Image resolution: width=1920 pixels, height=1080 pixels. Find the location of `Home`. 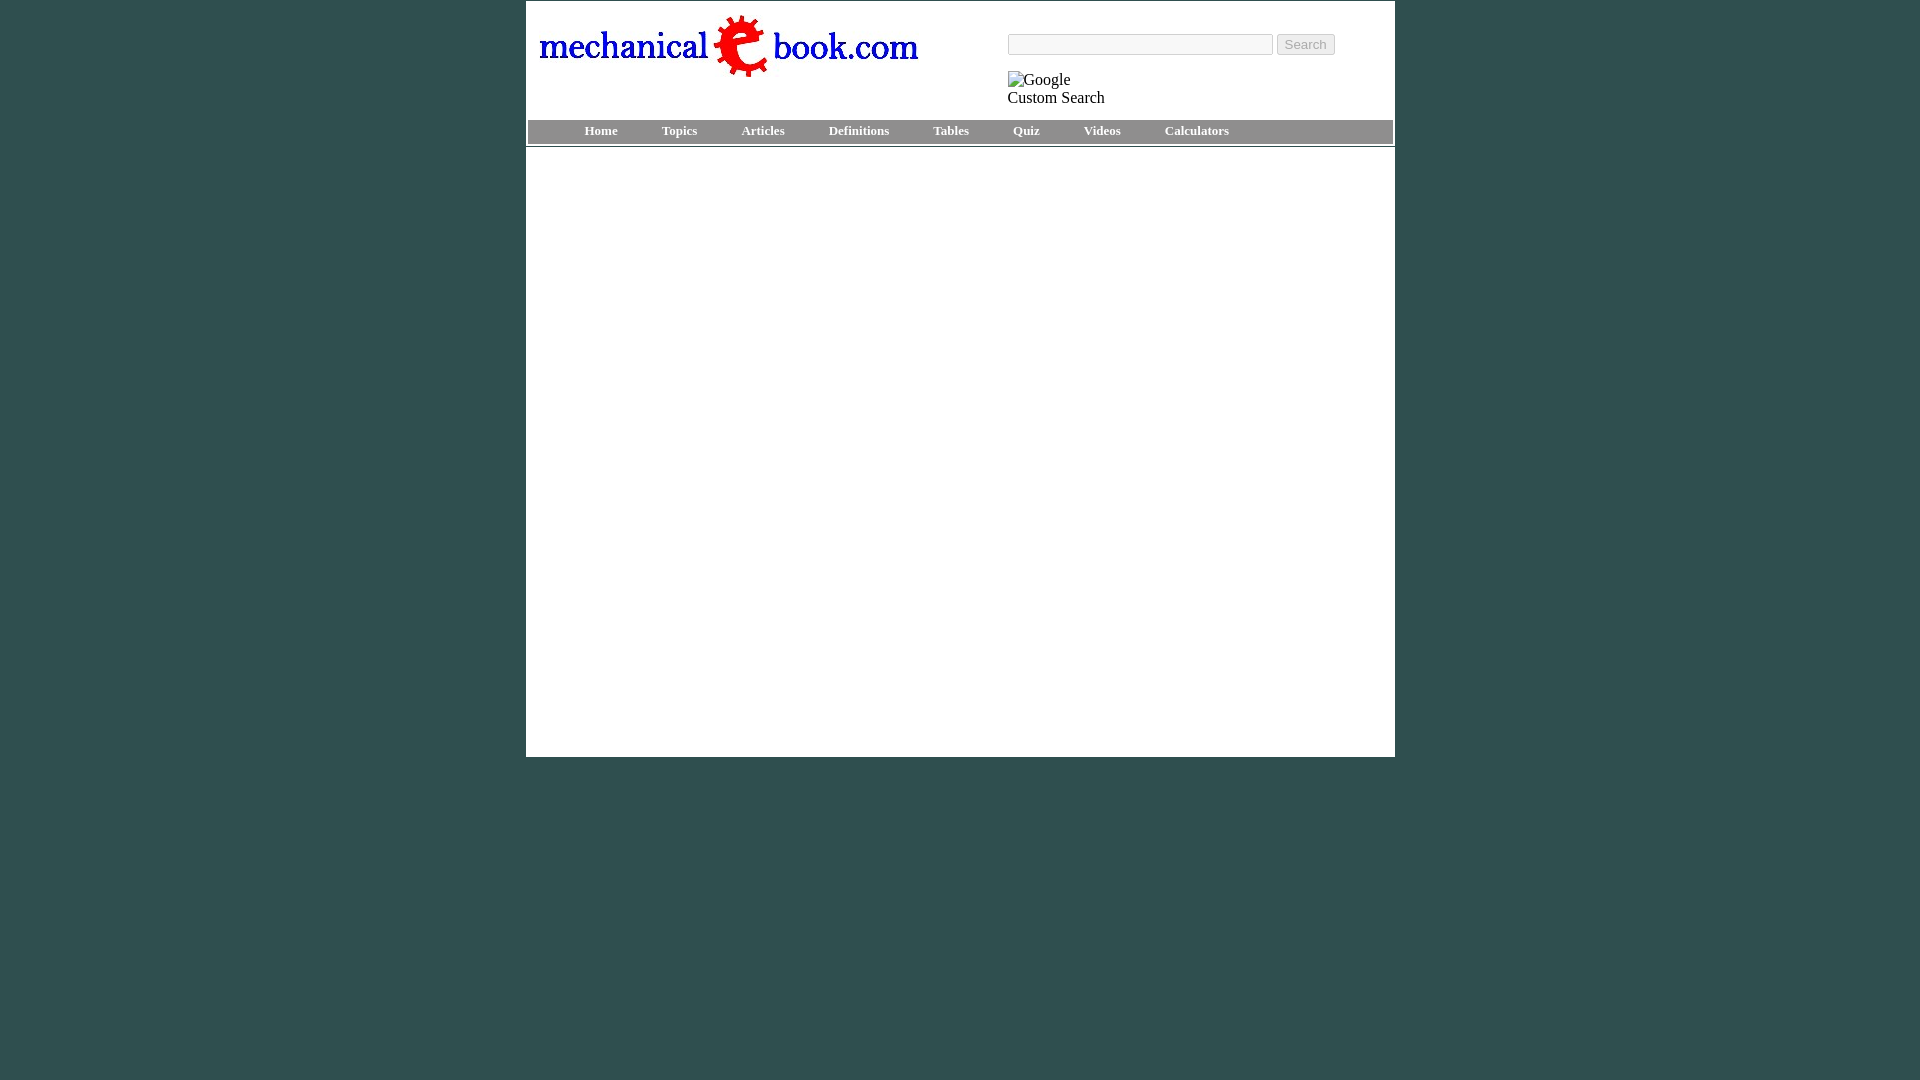

Home is located at coordinates (600, 131).